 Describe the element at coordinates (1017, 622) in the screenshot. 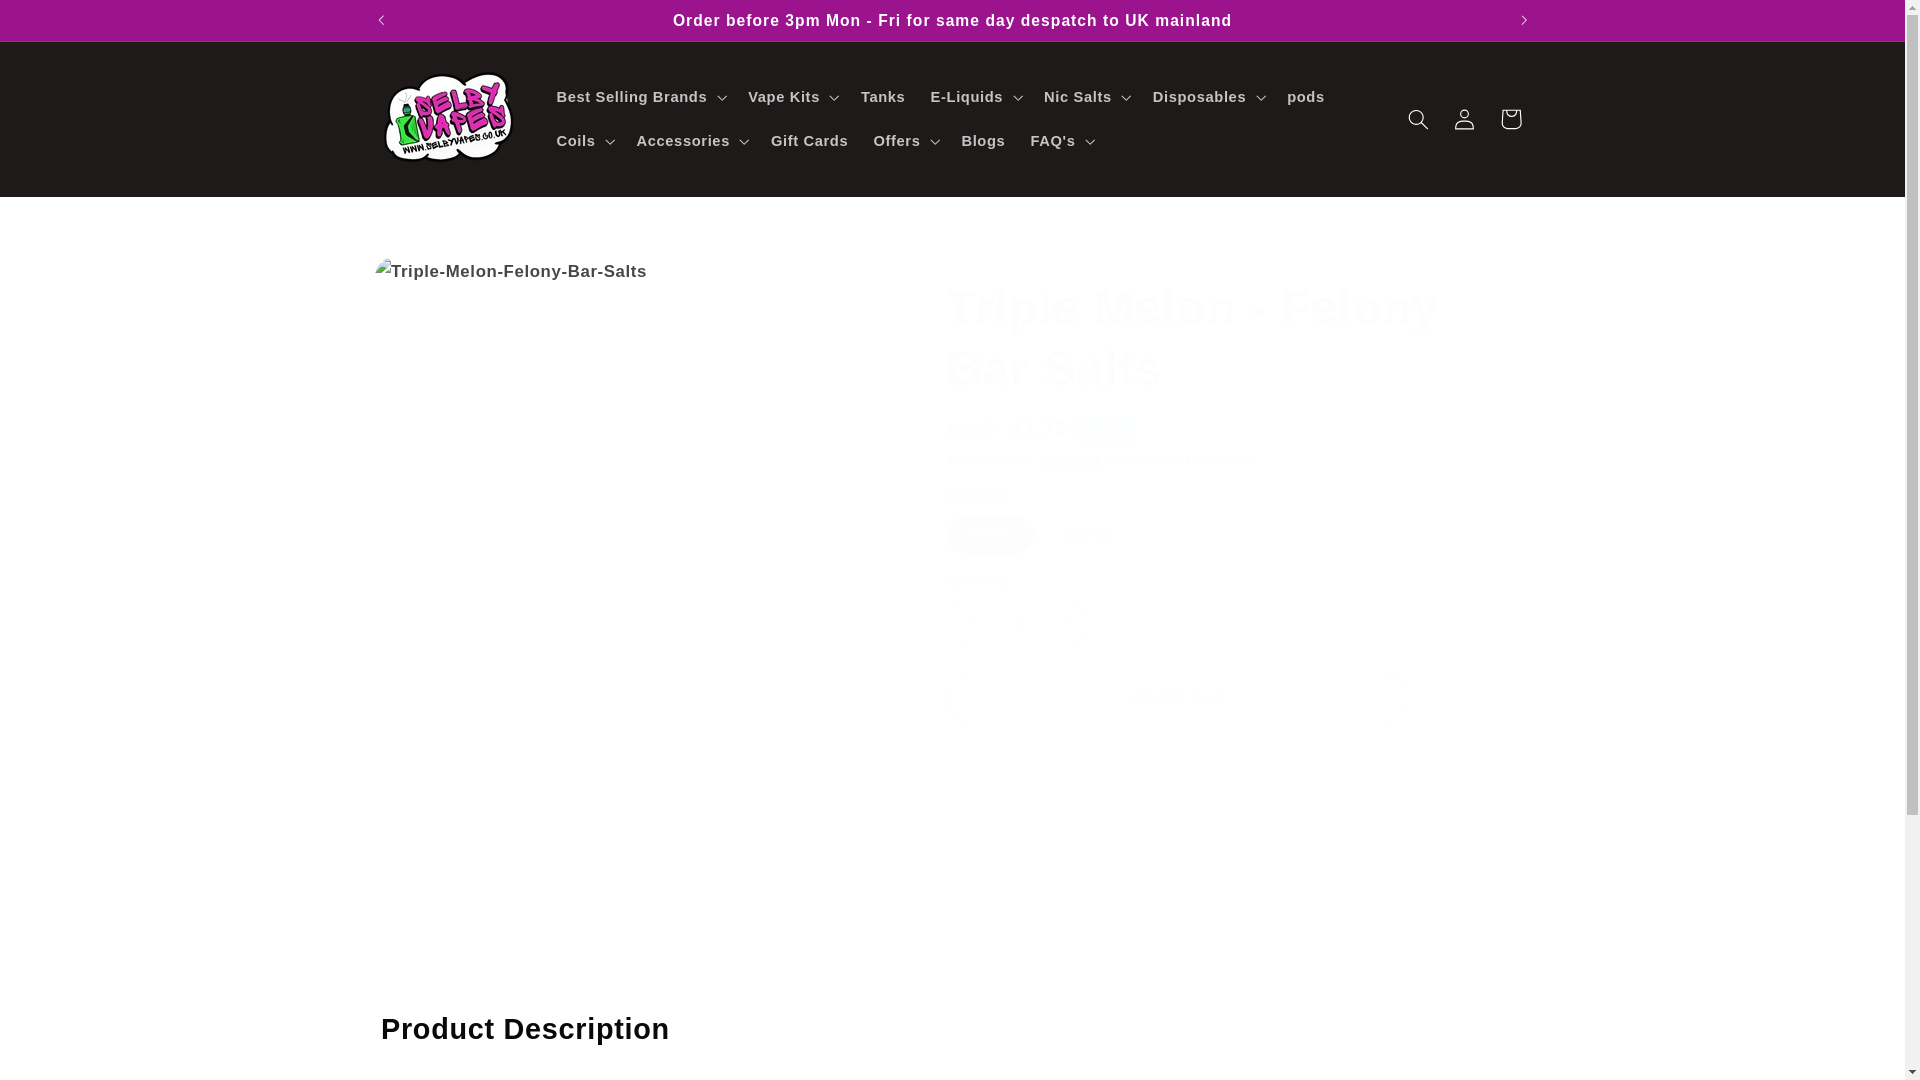

I see `1` at that location.